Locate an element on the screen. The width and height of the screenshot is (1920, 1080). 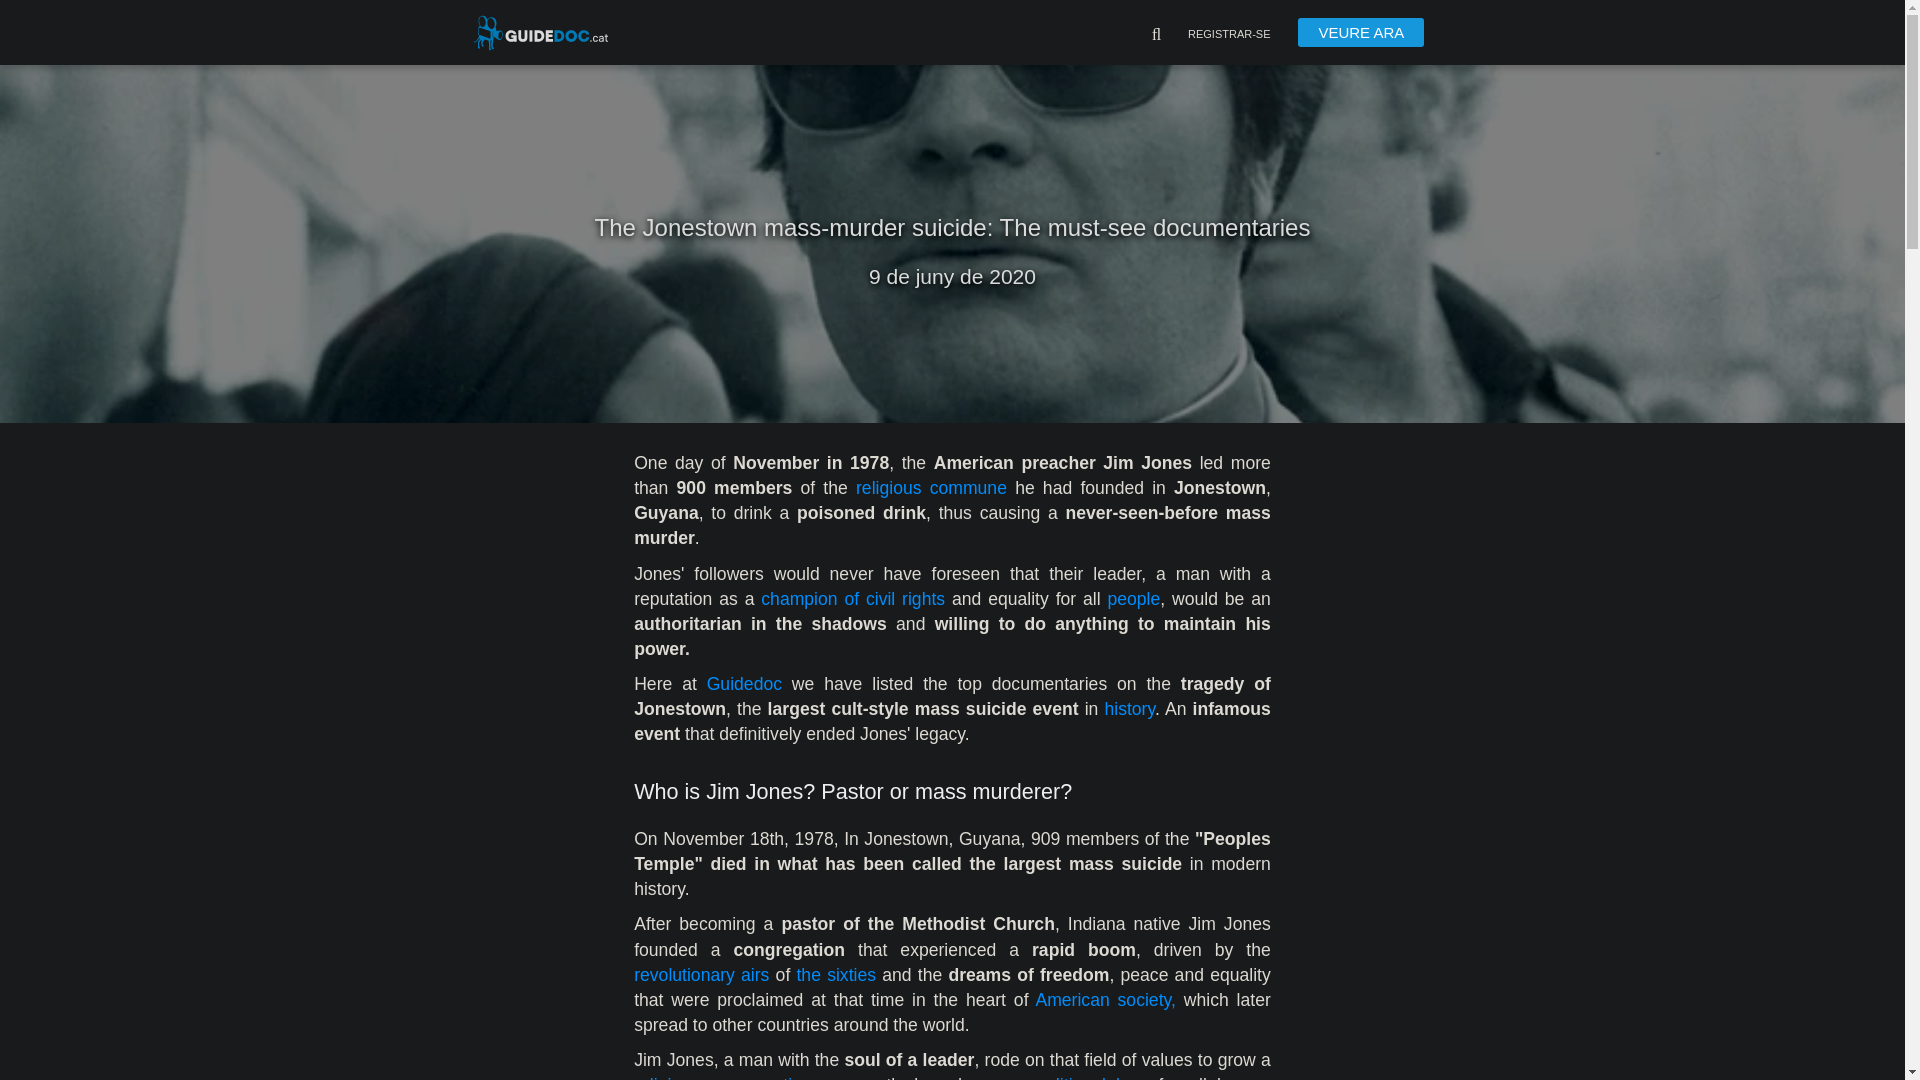
Guidedoc is located at coordinates (744, 684).